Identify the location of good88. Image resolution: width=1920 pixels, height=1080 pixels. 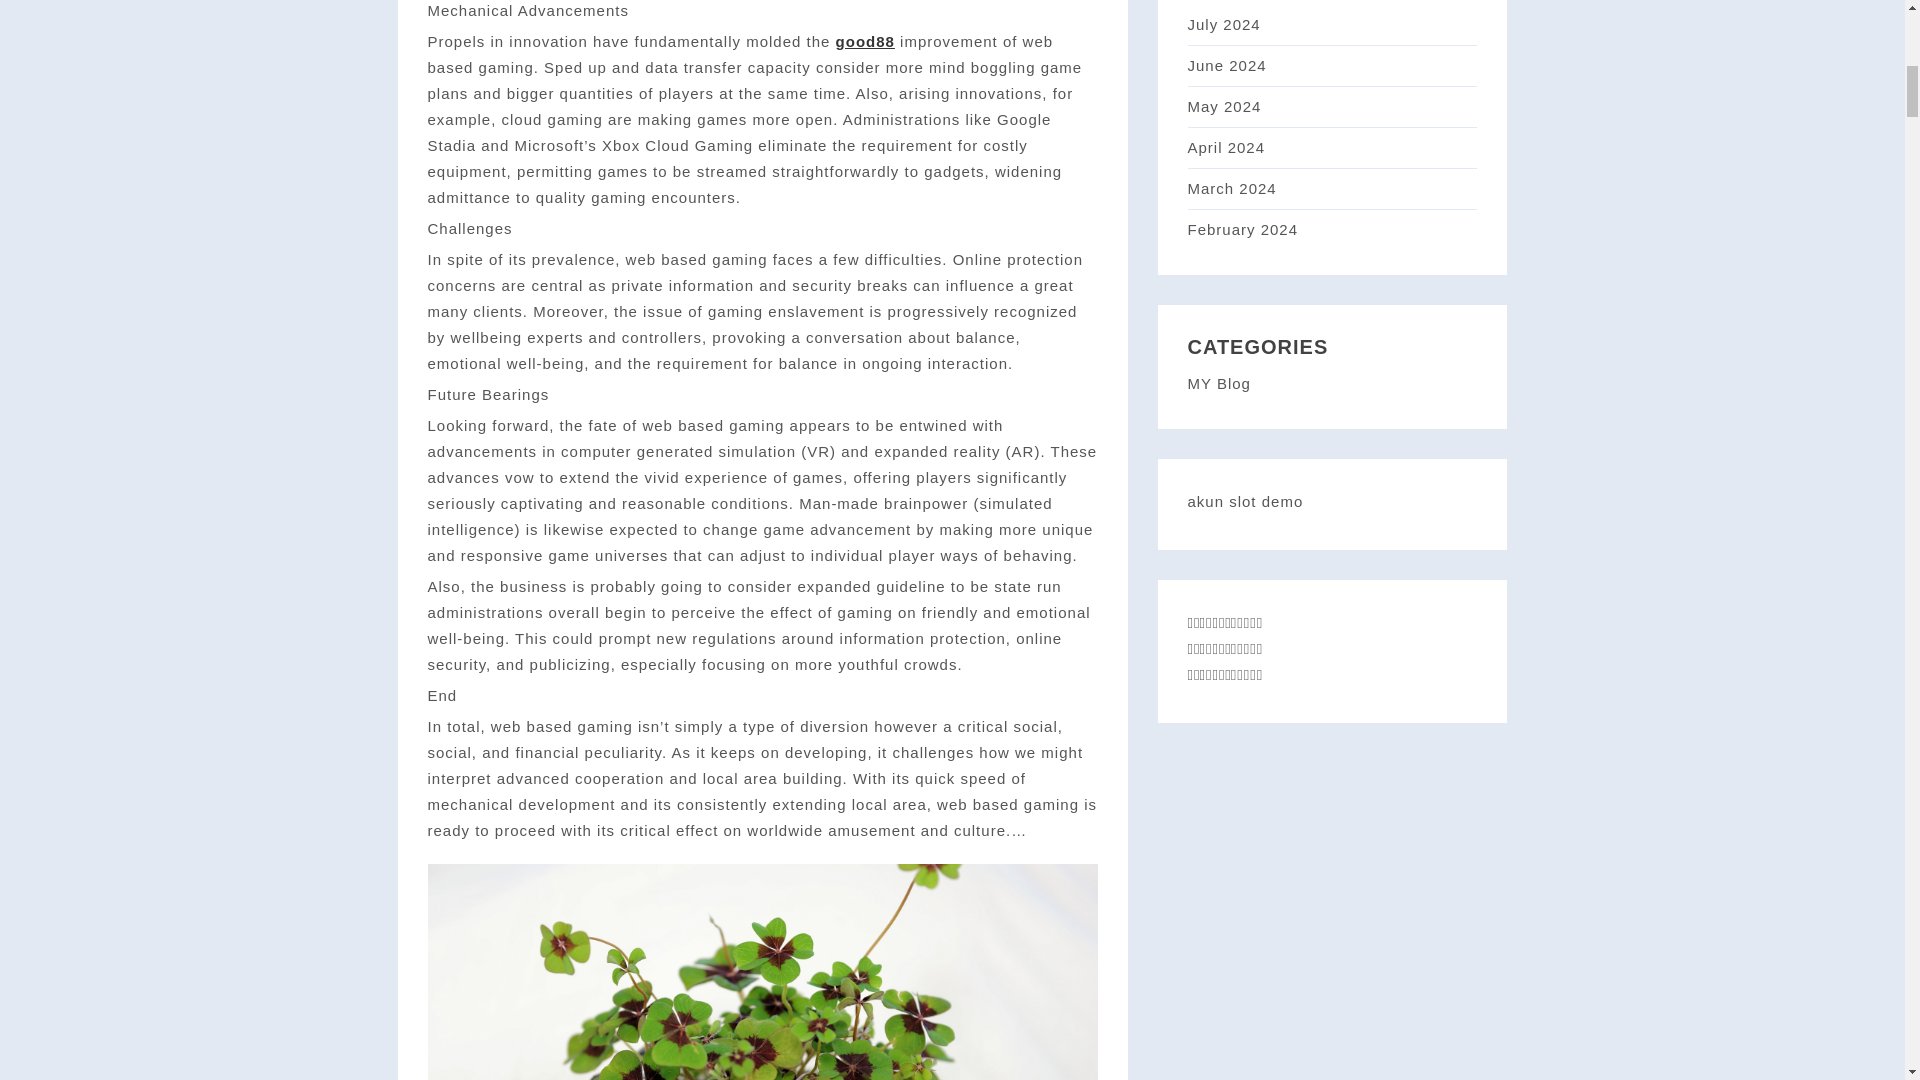
(864, 41).